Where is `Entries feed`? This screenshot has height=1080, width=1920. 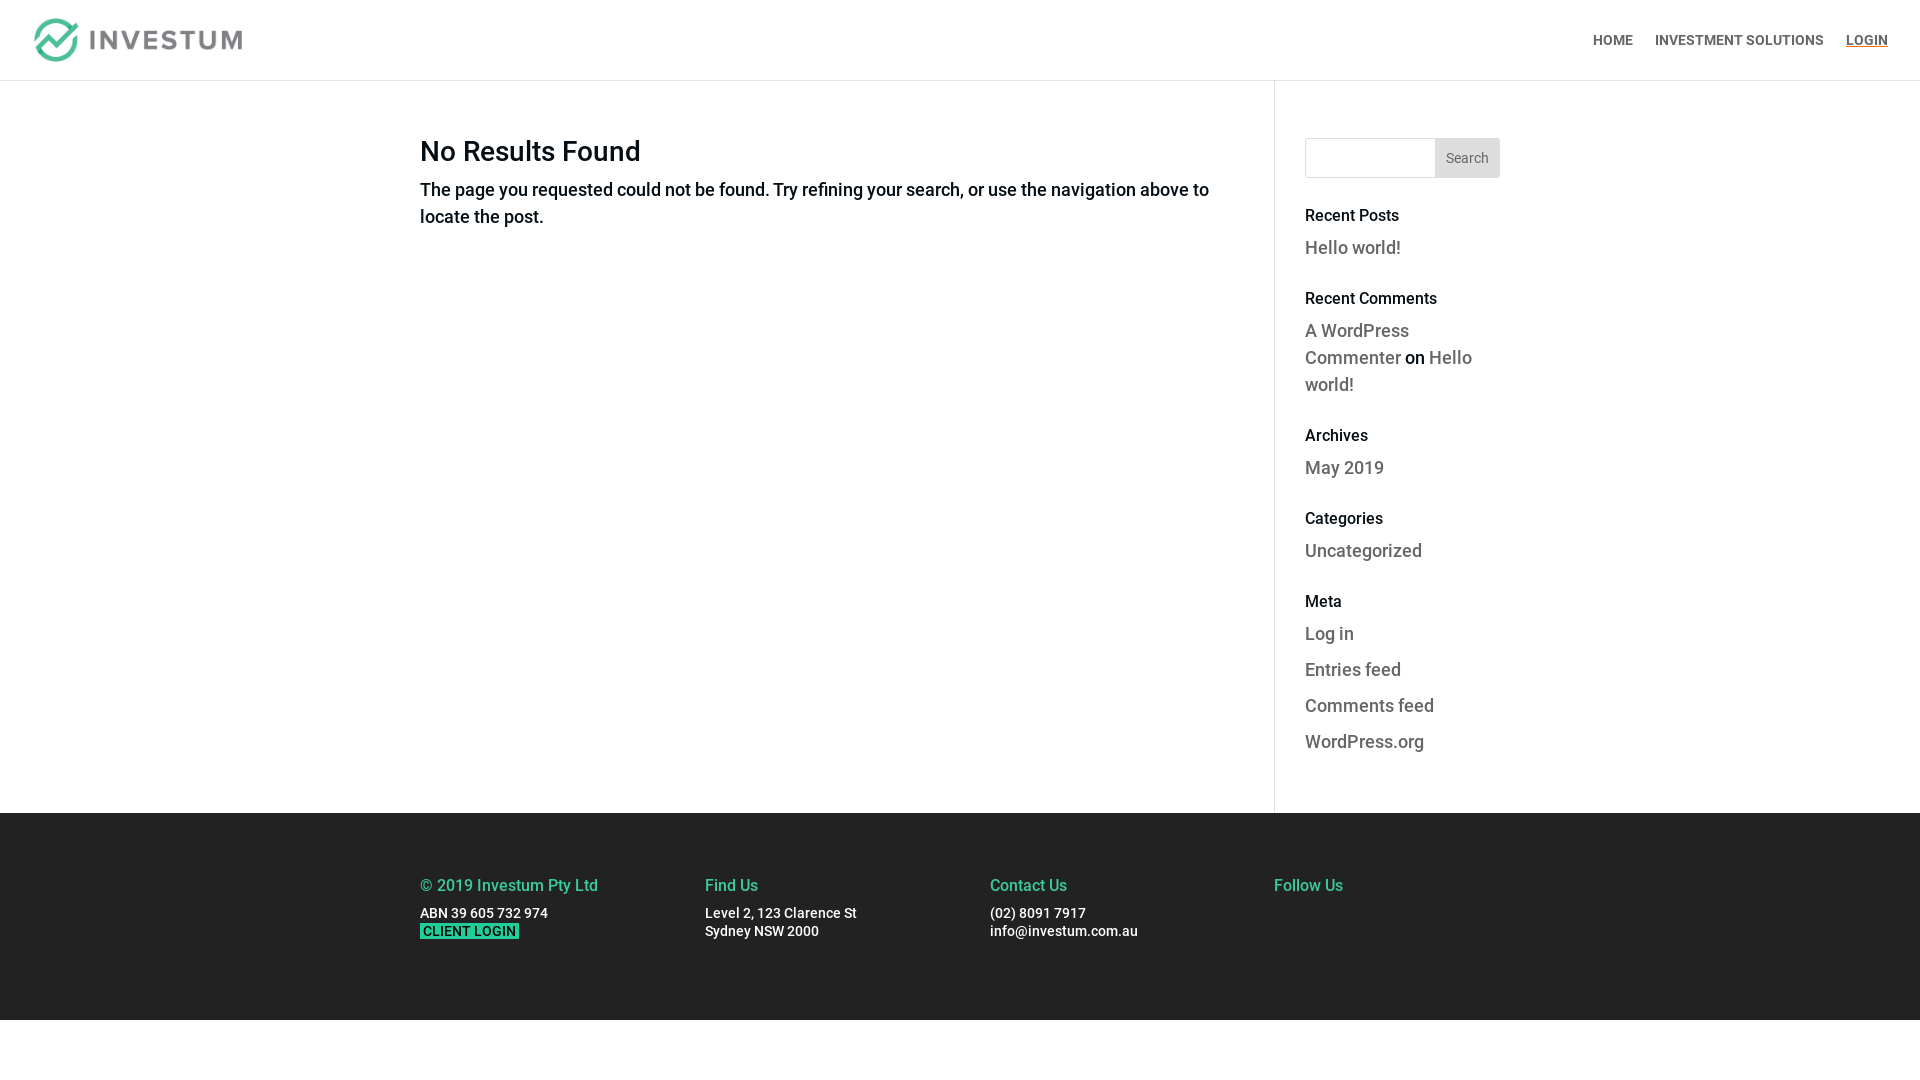 Entries feed is located at coordinates (1353, 670).